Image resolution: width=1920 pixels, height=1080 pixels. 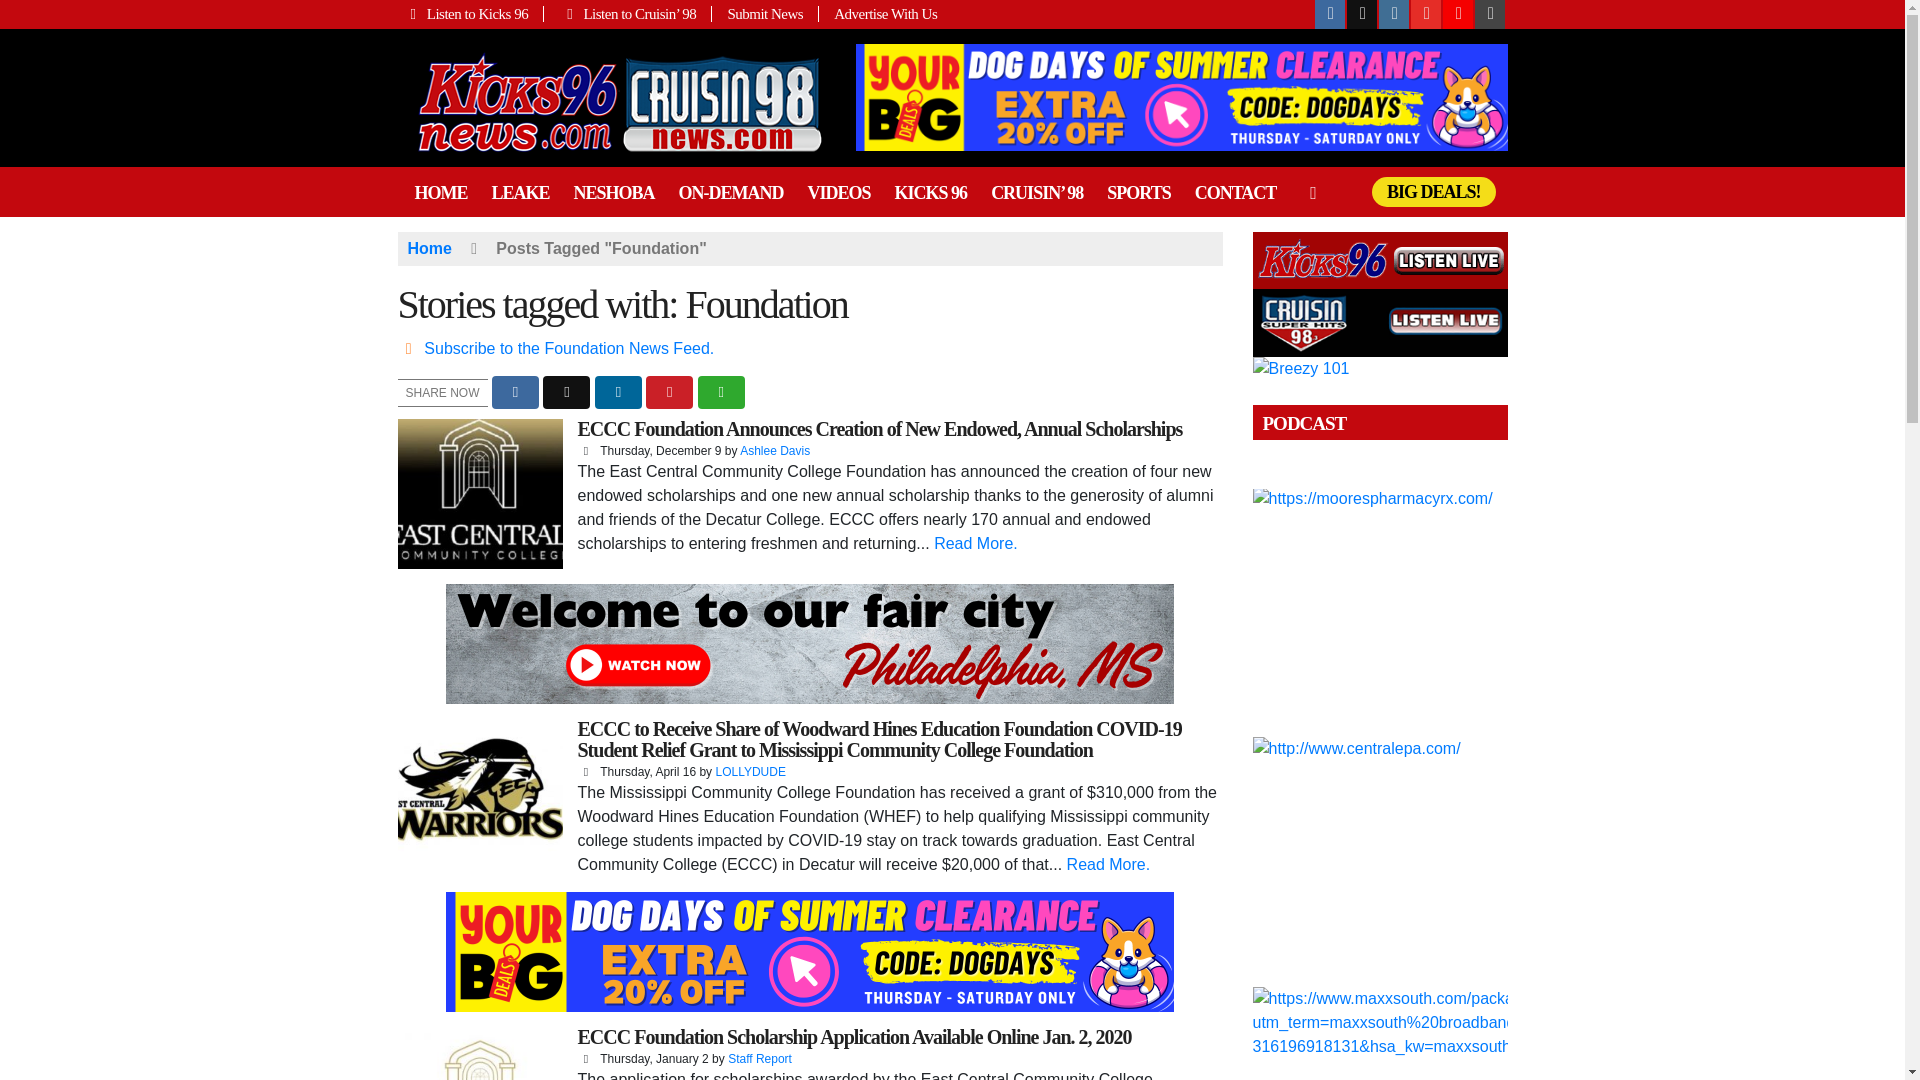 I want to click on Follow us on Instagram, so click(x=1394, y=14).